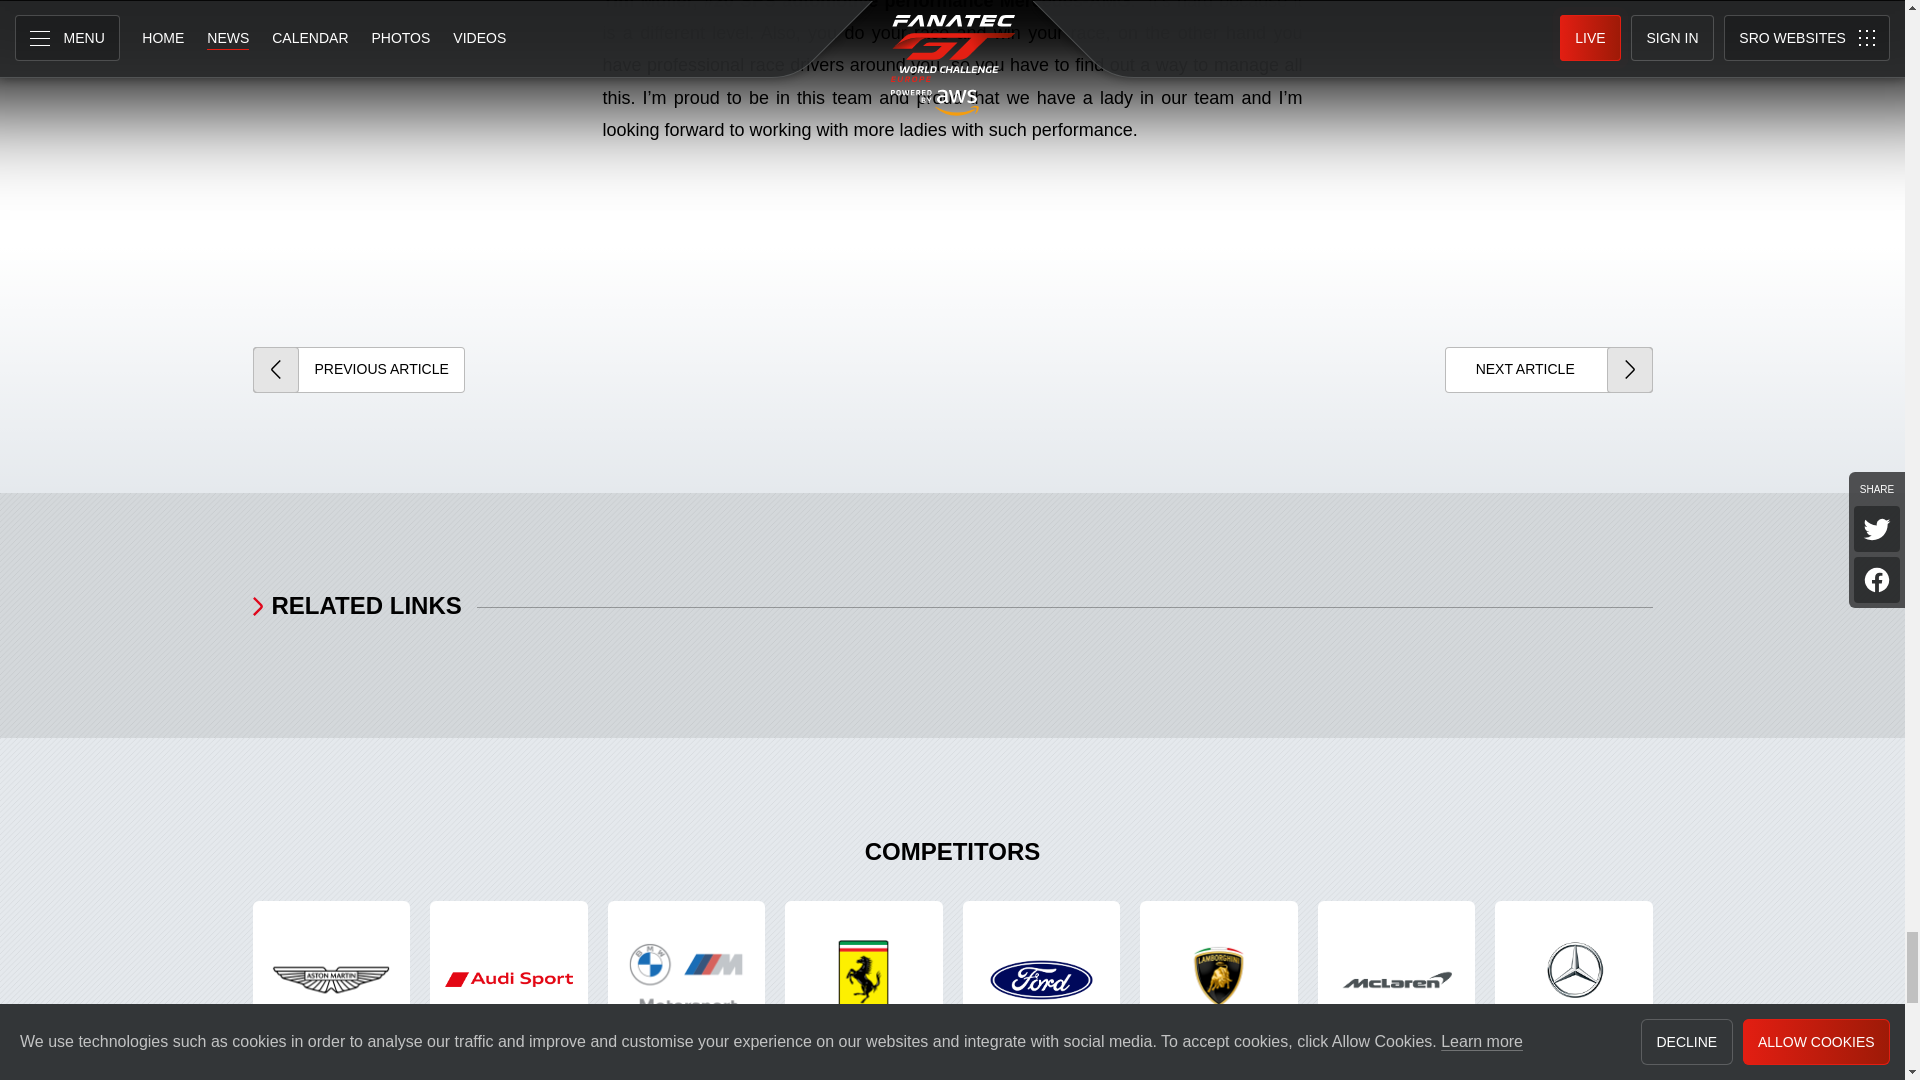  I want to click on BMW, so click(687, 980).